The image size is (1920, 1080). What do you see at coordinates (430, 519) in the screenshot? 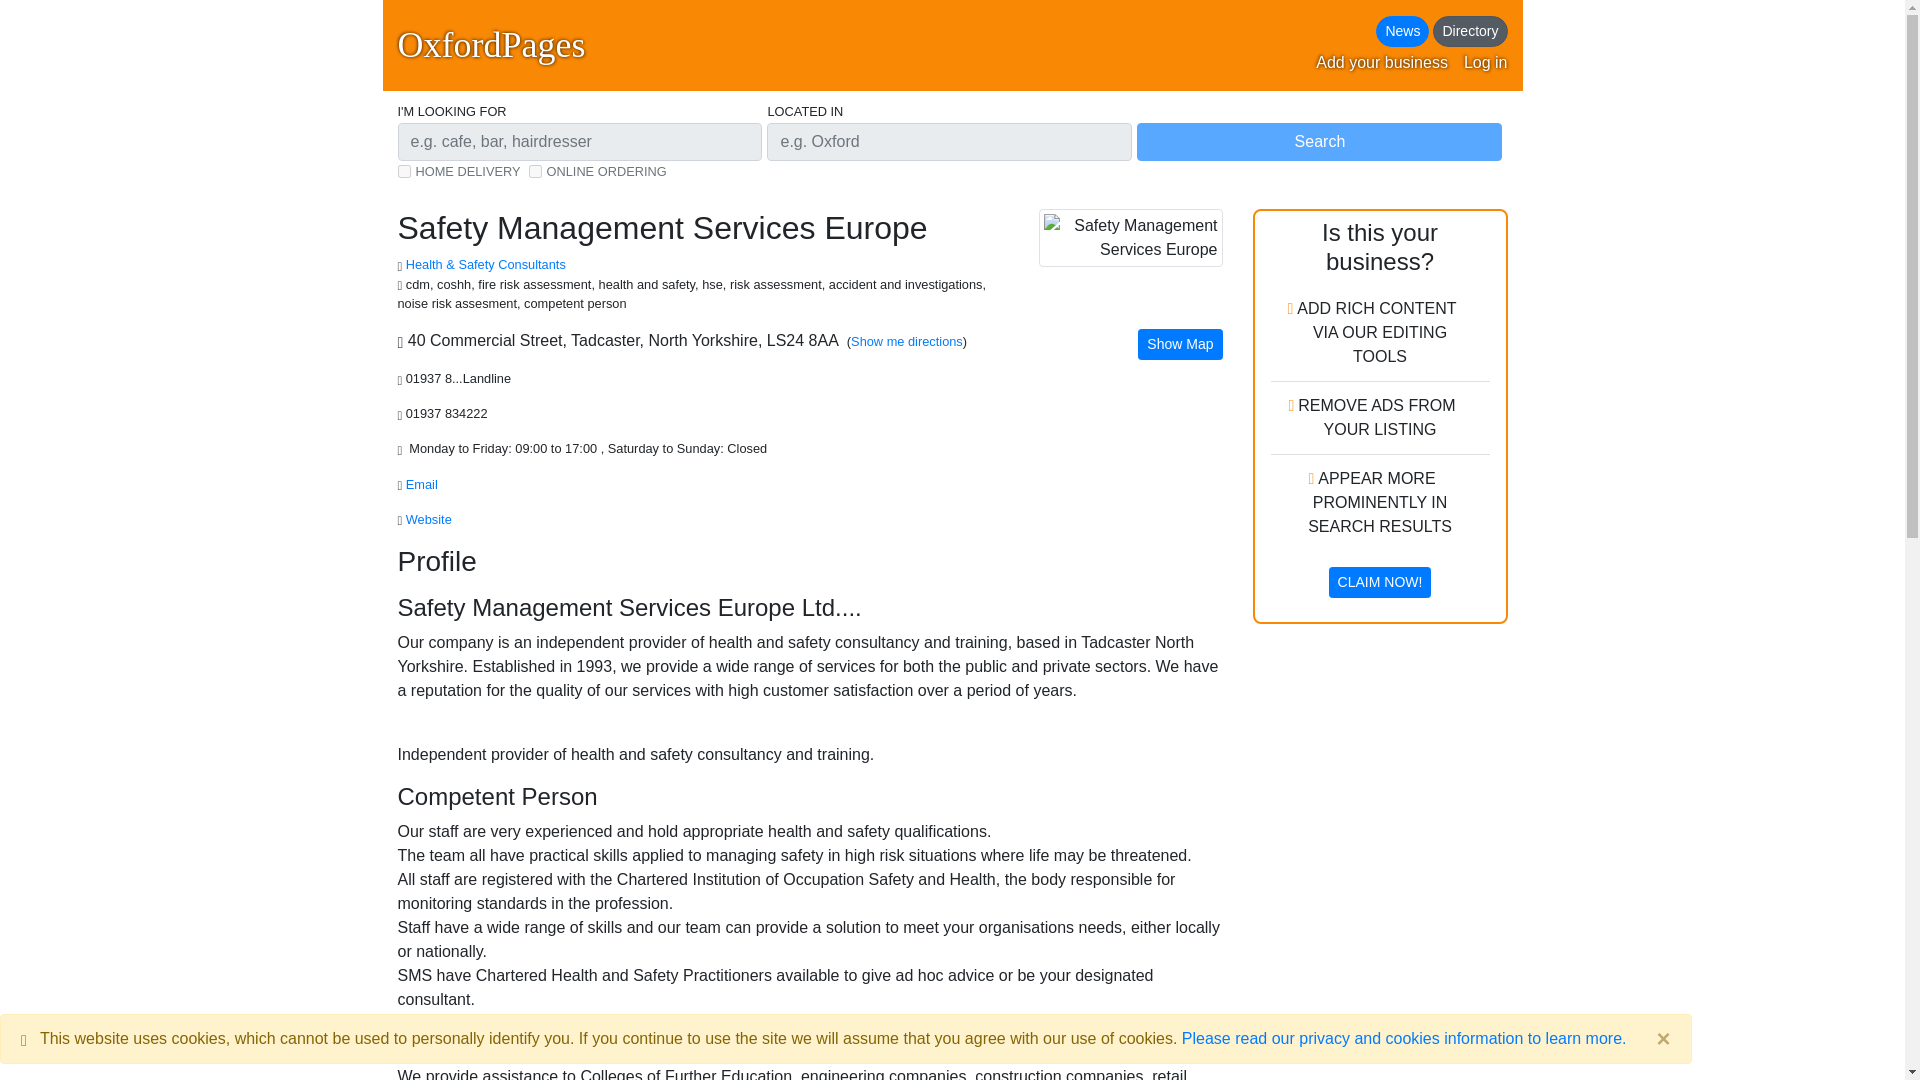
I see `Website` at bounding box center [430, 519].